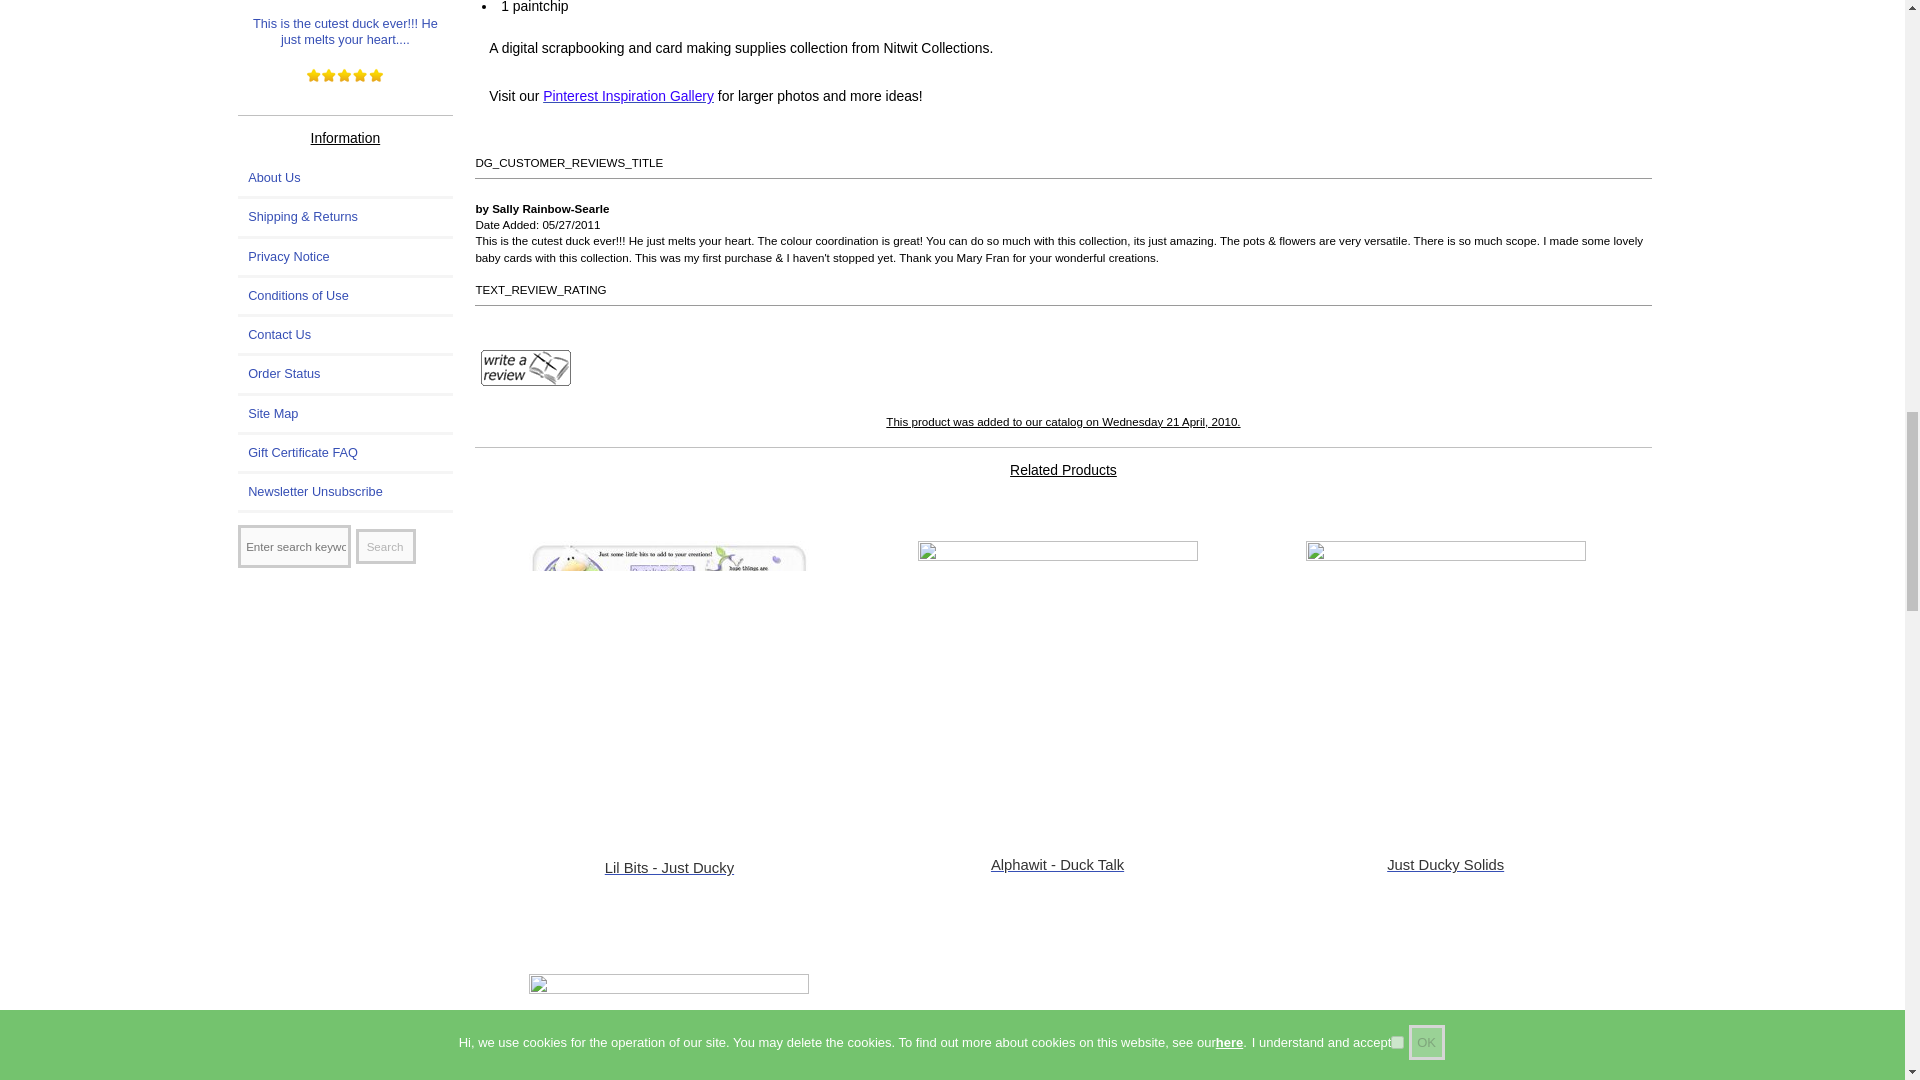 Image resolution: width=1920 pixels, height=1080 pixels. I want to click on Alphawit - Duck Talk, so click(1058, 680).